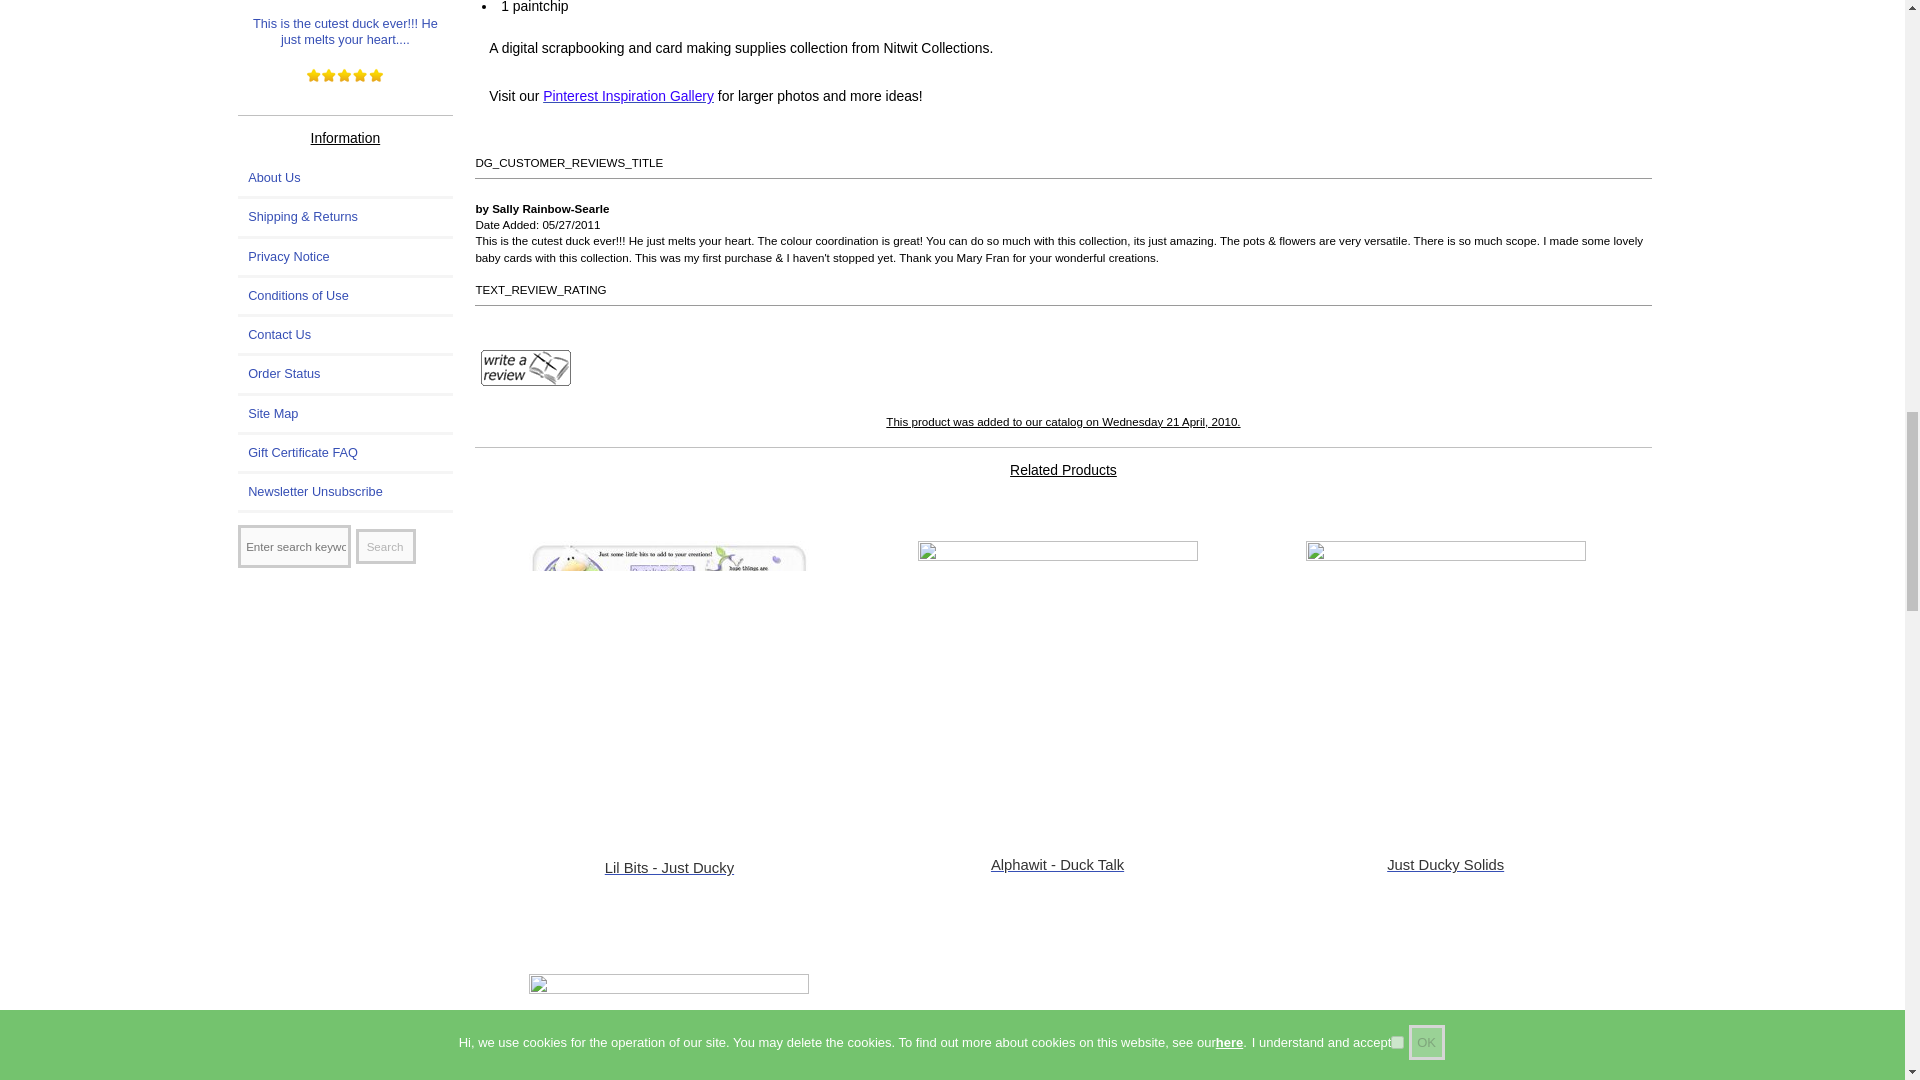 Image resolution: width=1920 pixels, height=1080 pixels. I want to click on Alphawit - Duck Talk, so click(1058, 680).